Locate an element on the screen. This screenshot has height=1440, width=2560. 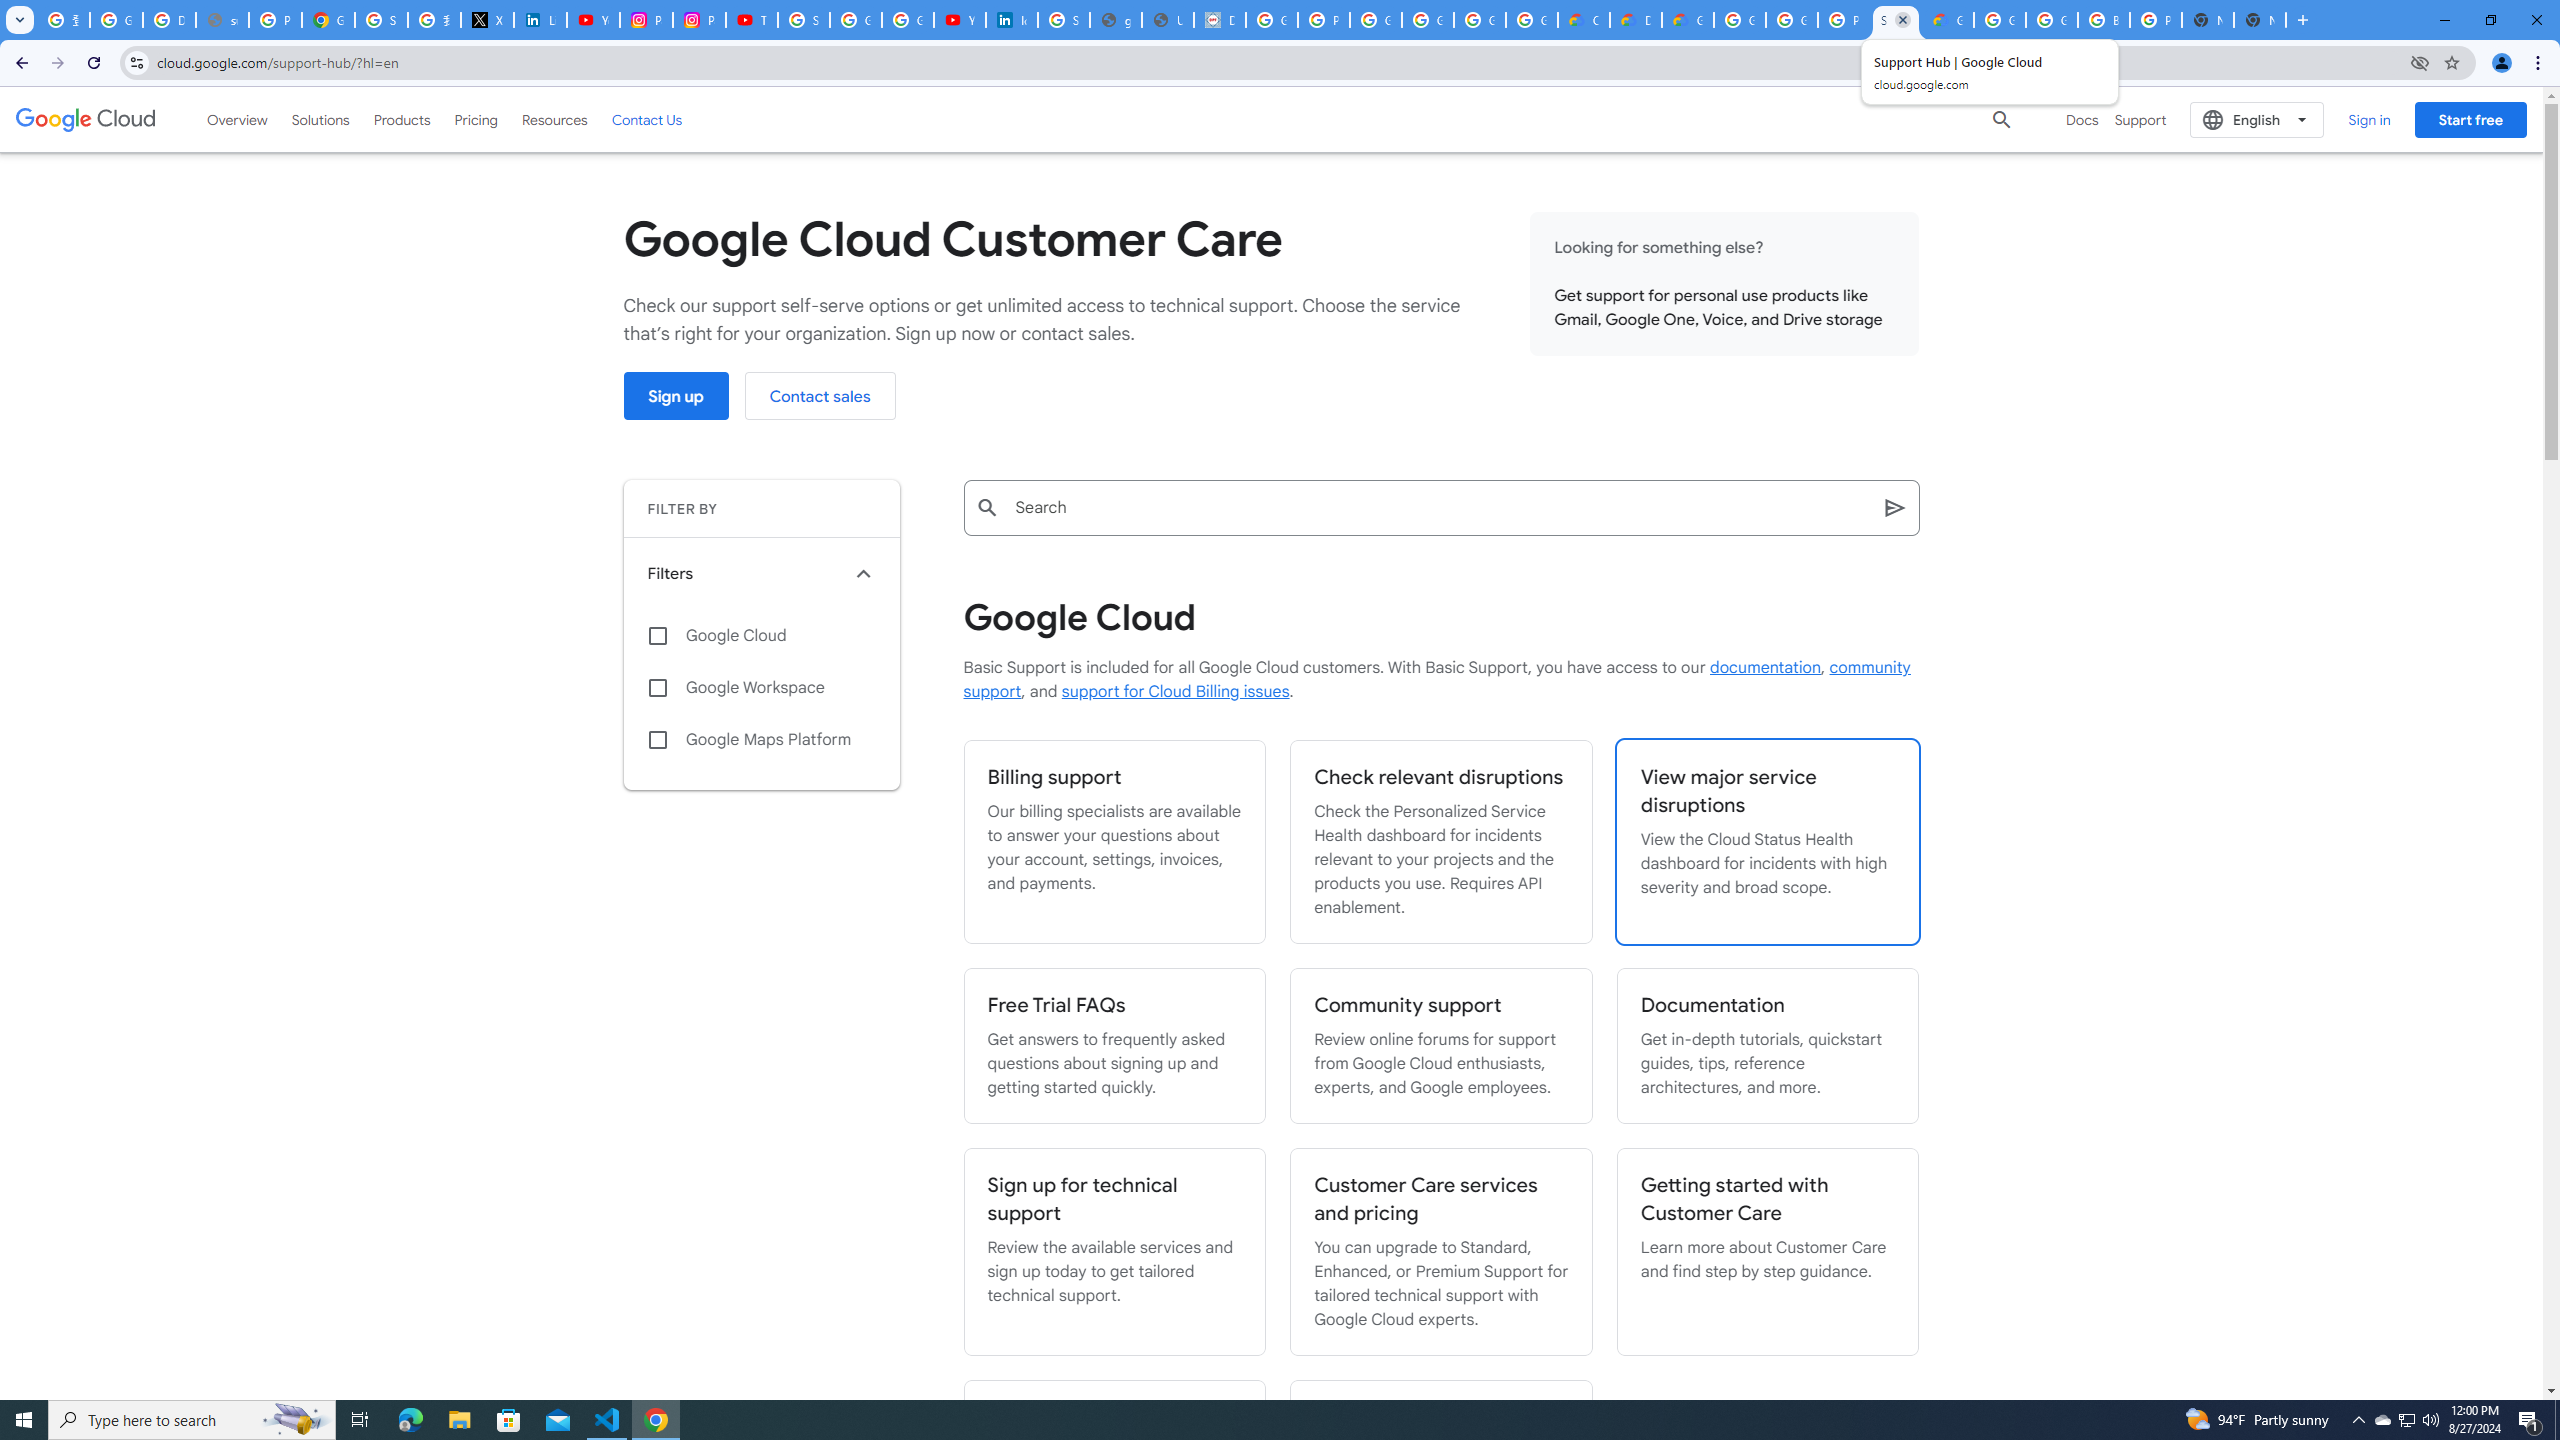
Google Maps Platform is located at coordinates (762, 740).